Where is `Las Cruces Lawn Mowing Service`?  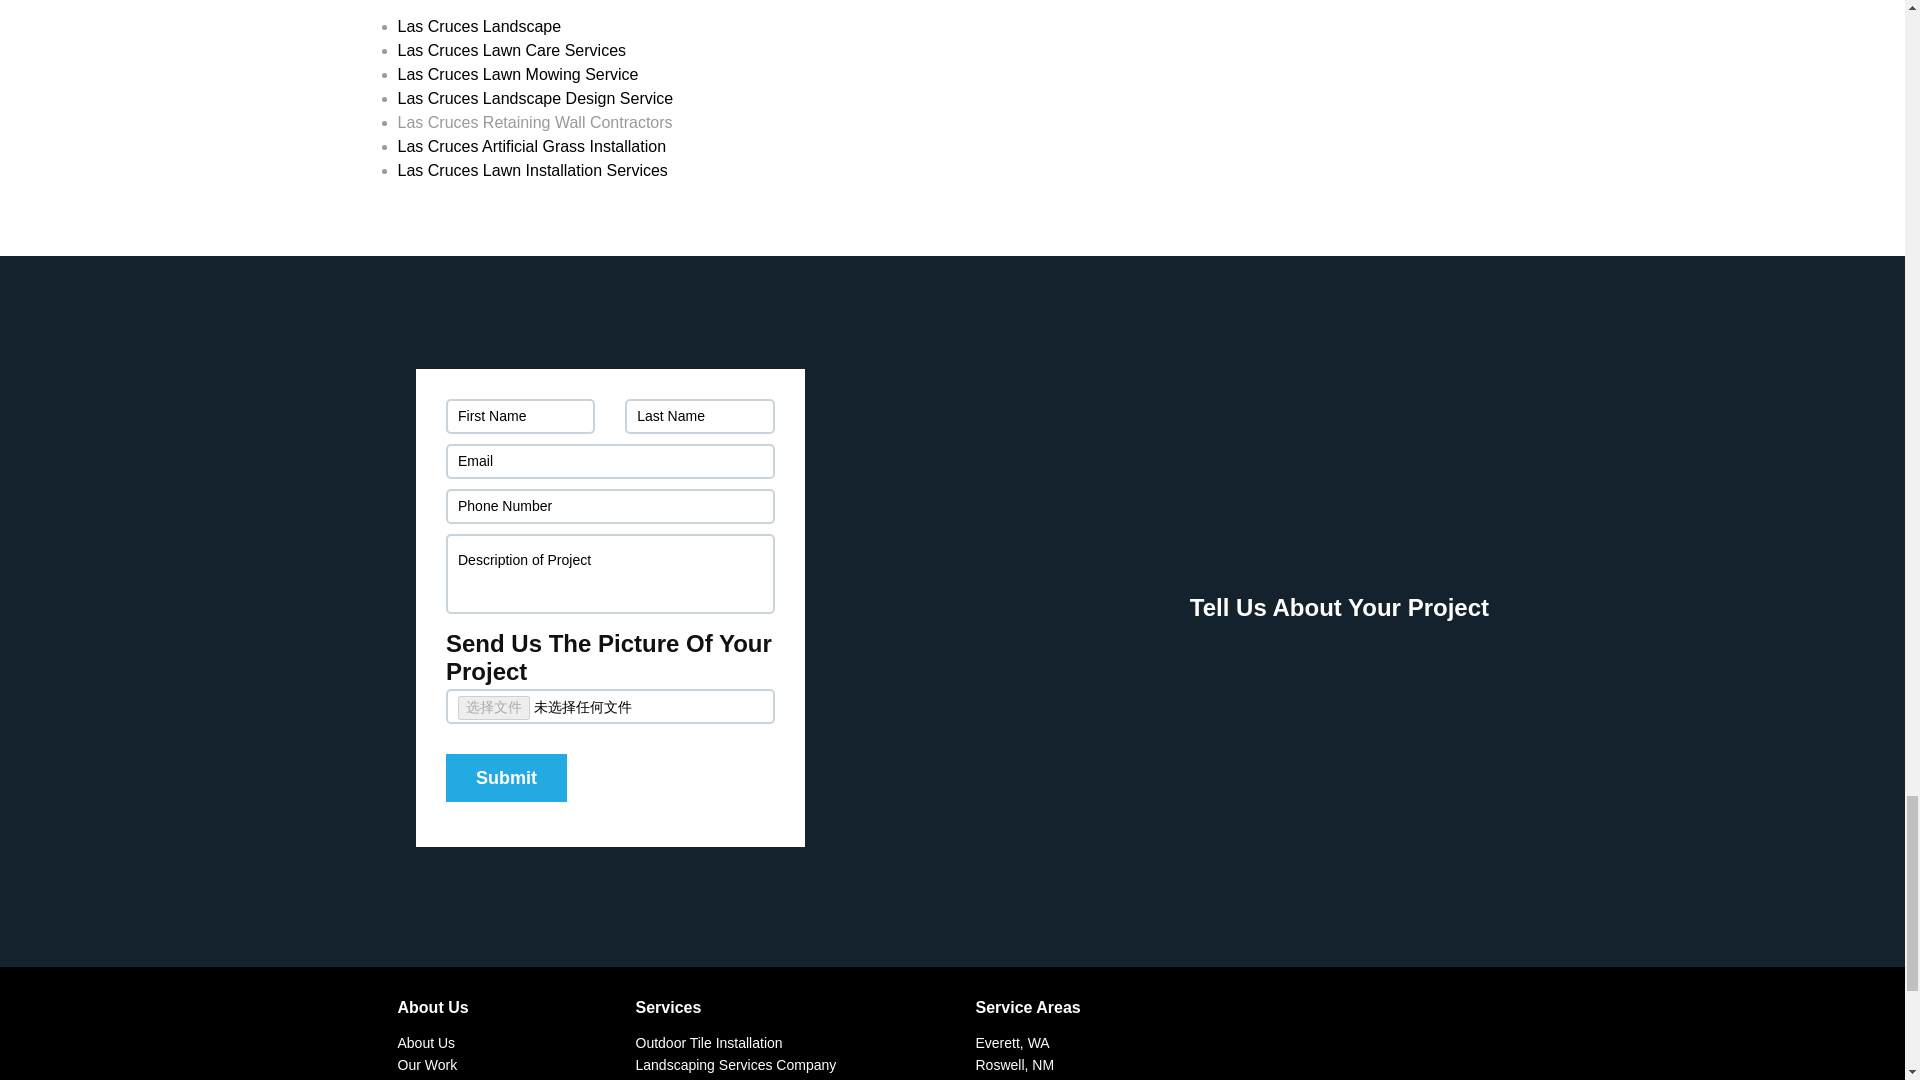 Las Cruces Lawn Mowing Service is located at coordinates (518, 74).